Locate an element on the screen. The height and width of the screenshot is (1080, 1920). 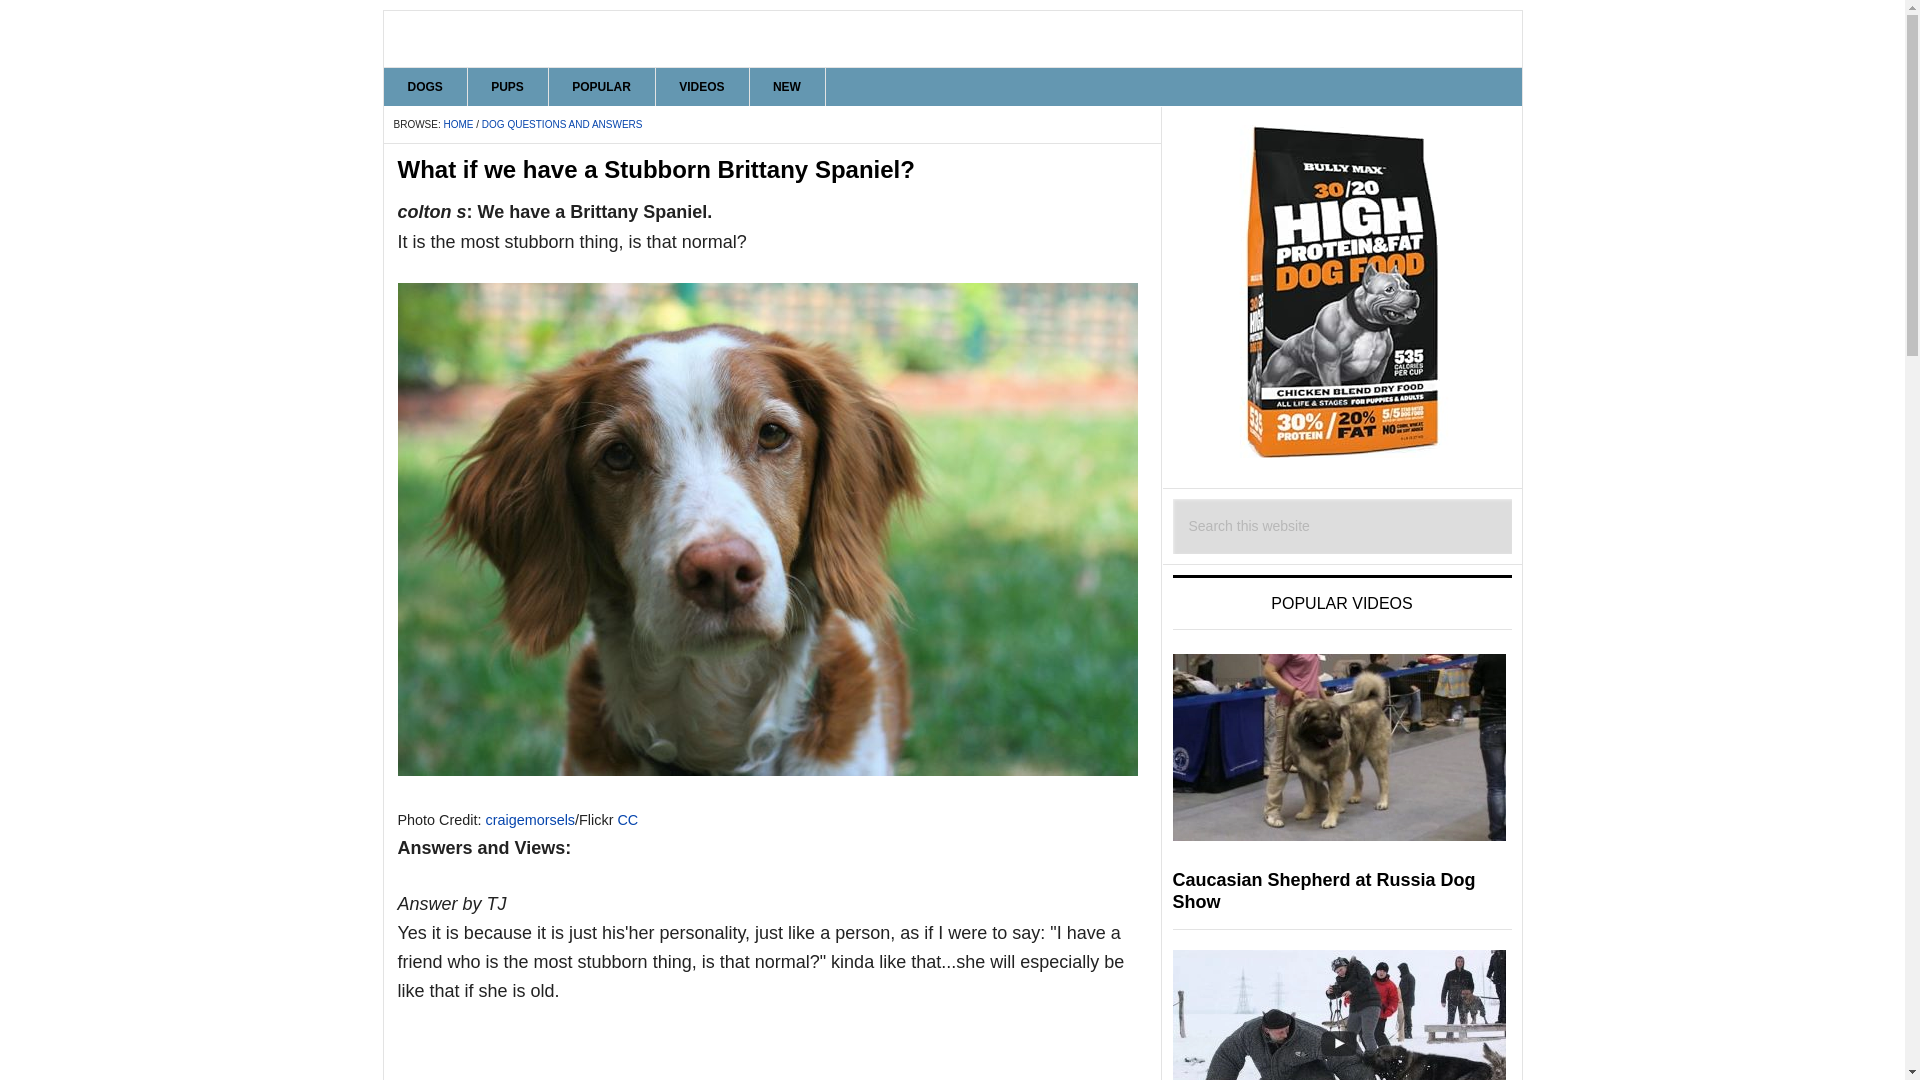
Advertisement is located at coordinates (772, 1056).